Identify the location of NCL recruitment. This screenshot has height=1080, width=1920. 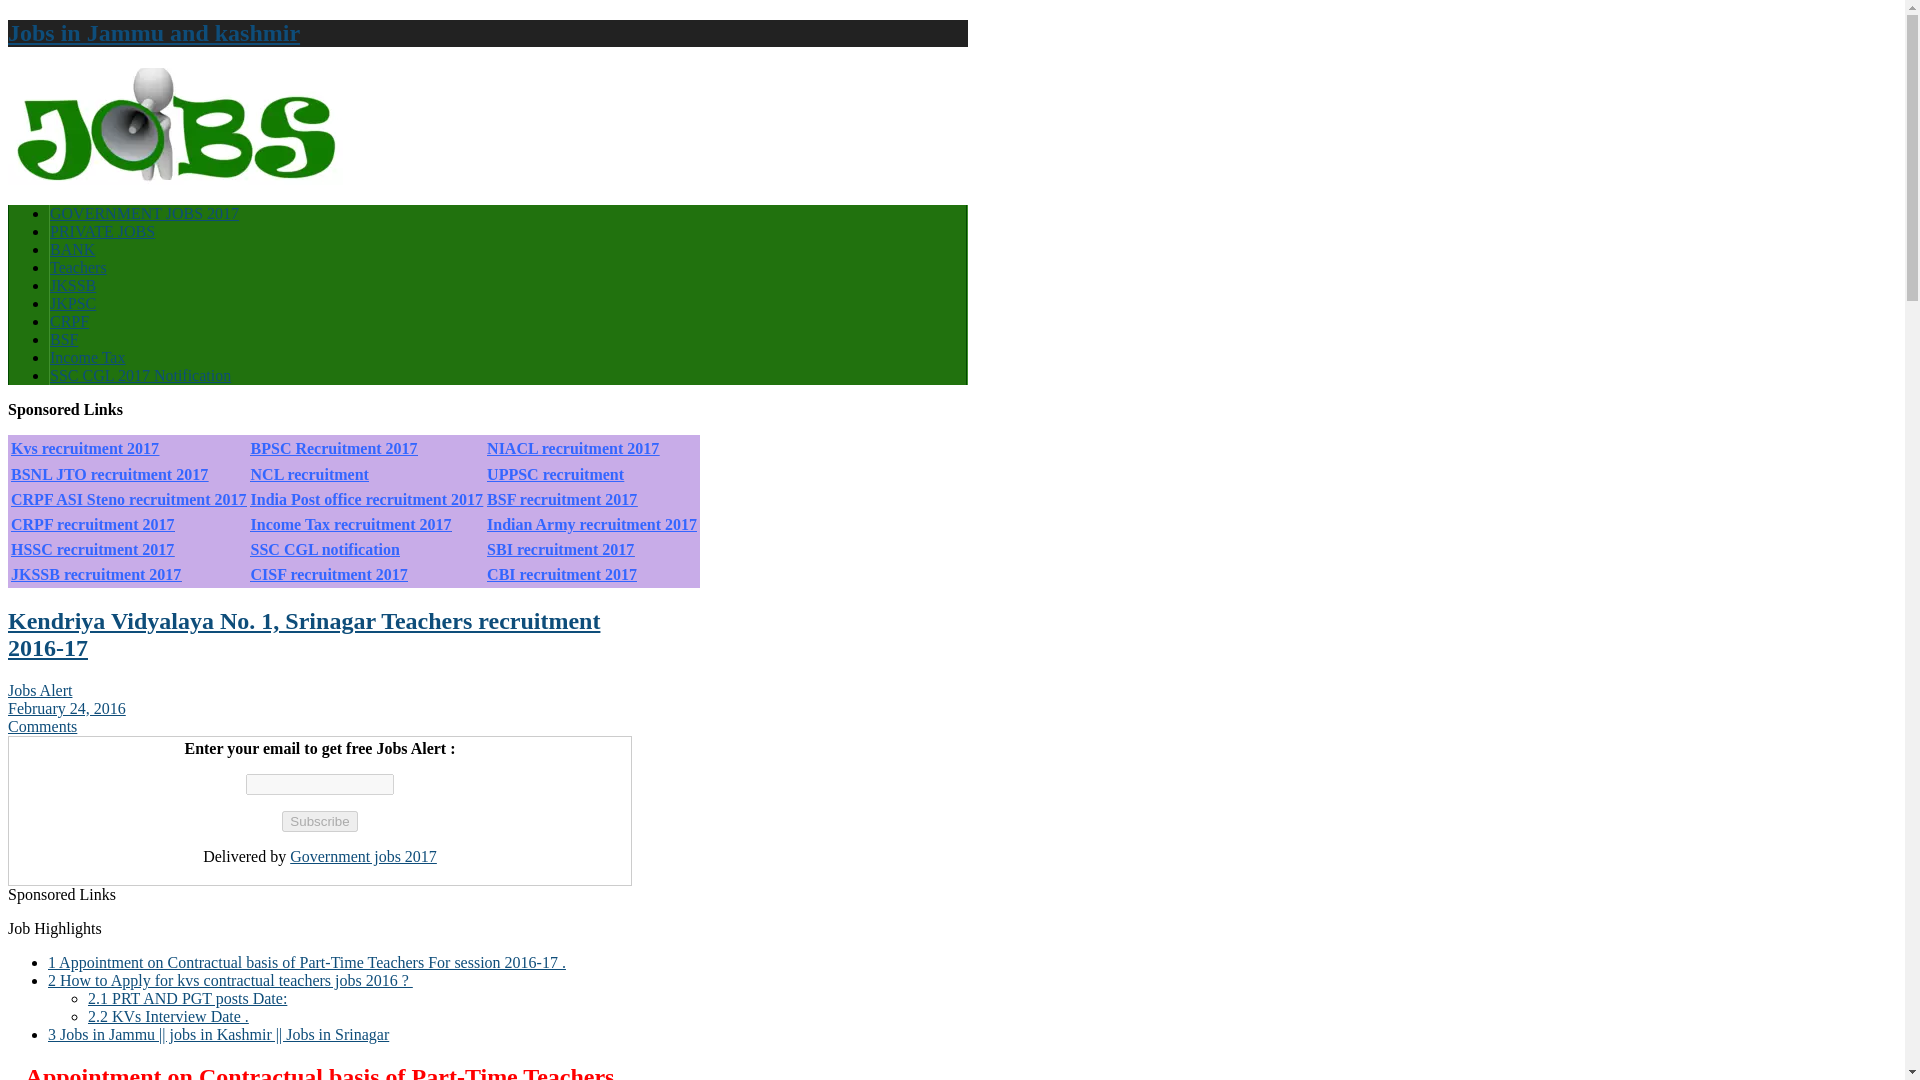
(310, 474).